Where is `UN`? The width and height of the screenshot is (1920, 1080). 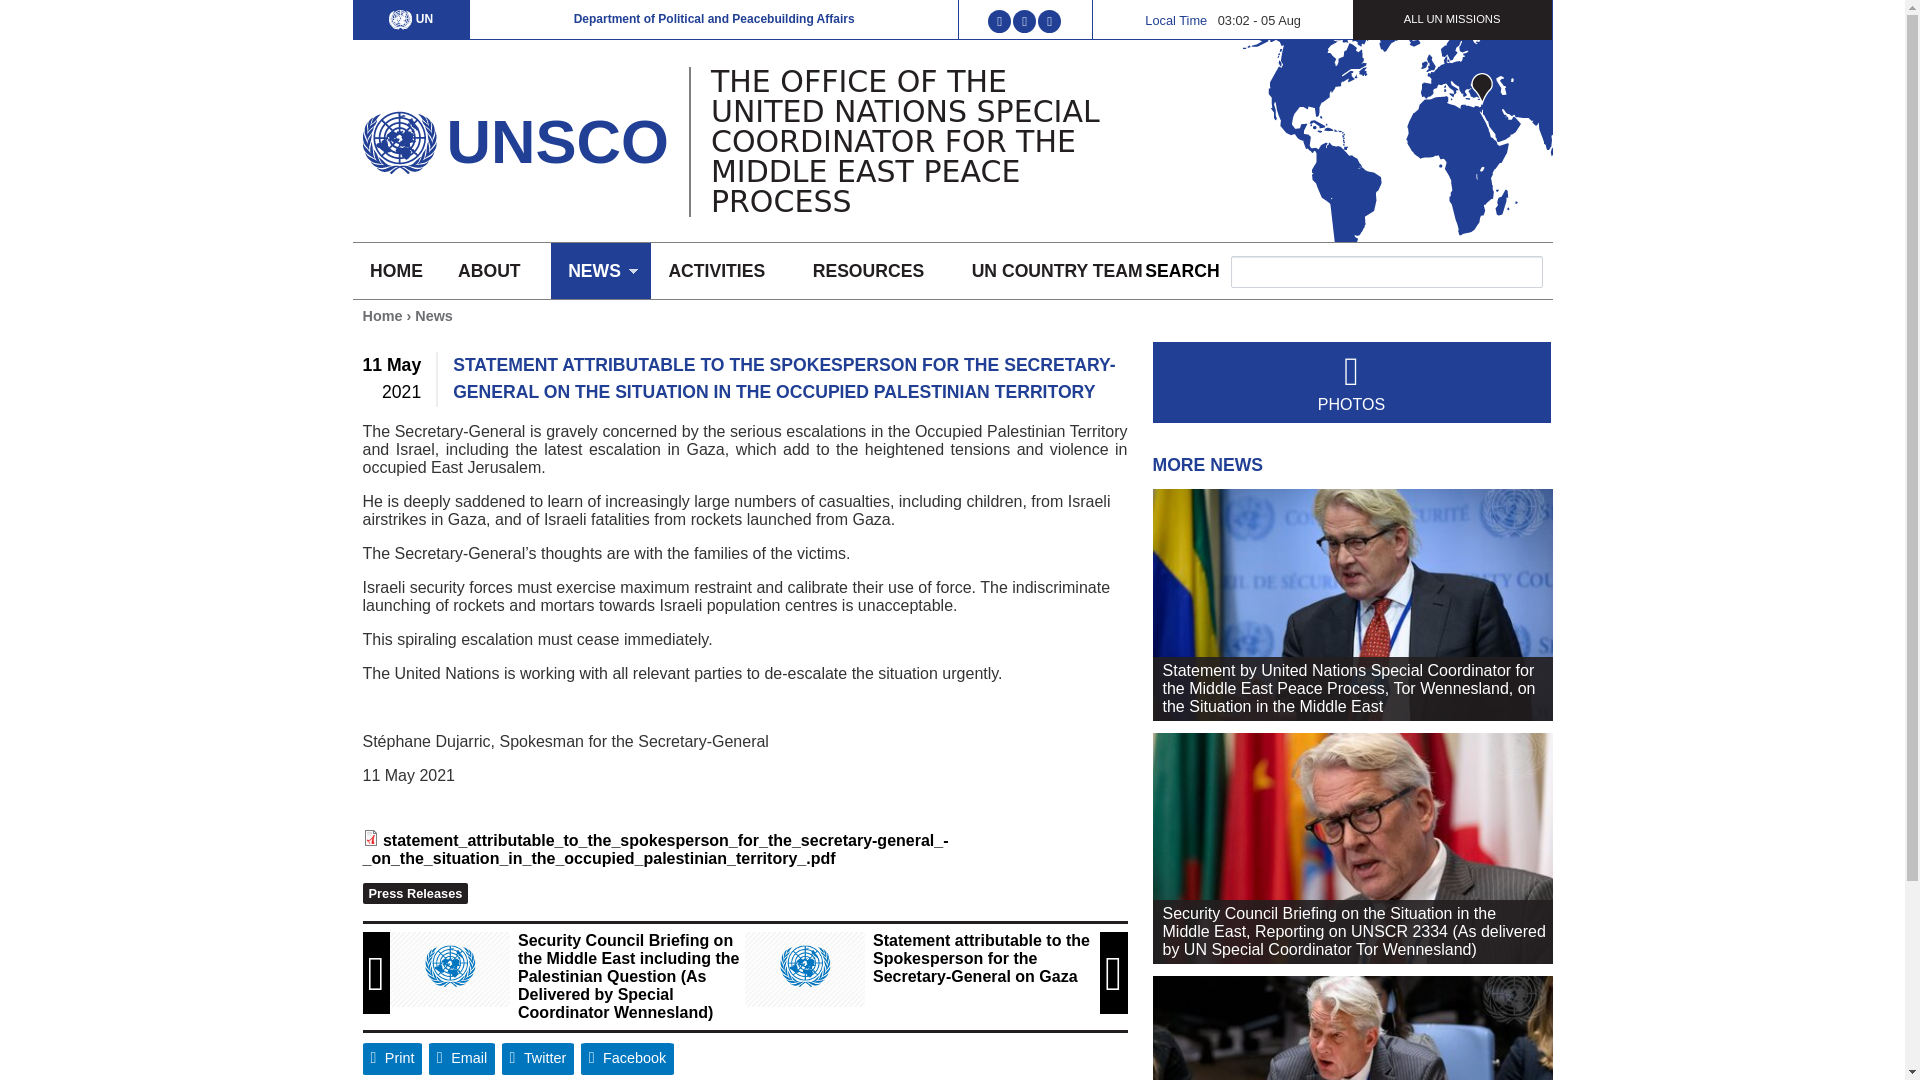 UN is located at coordinates (411, 18).